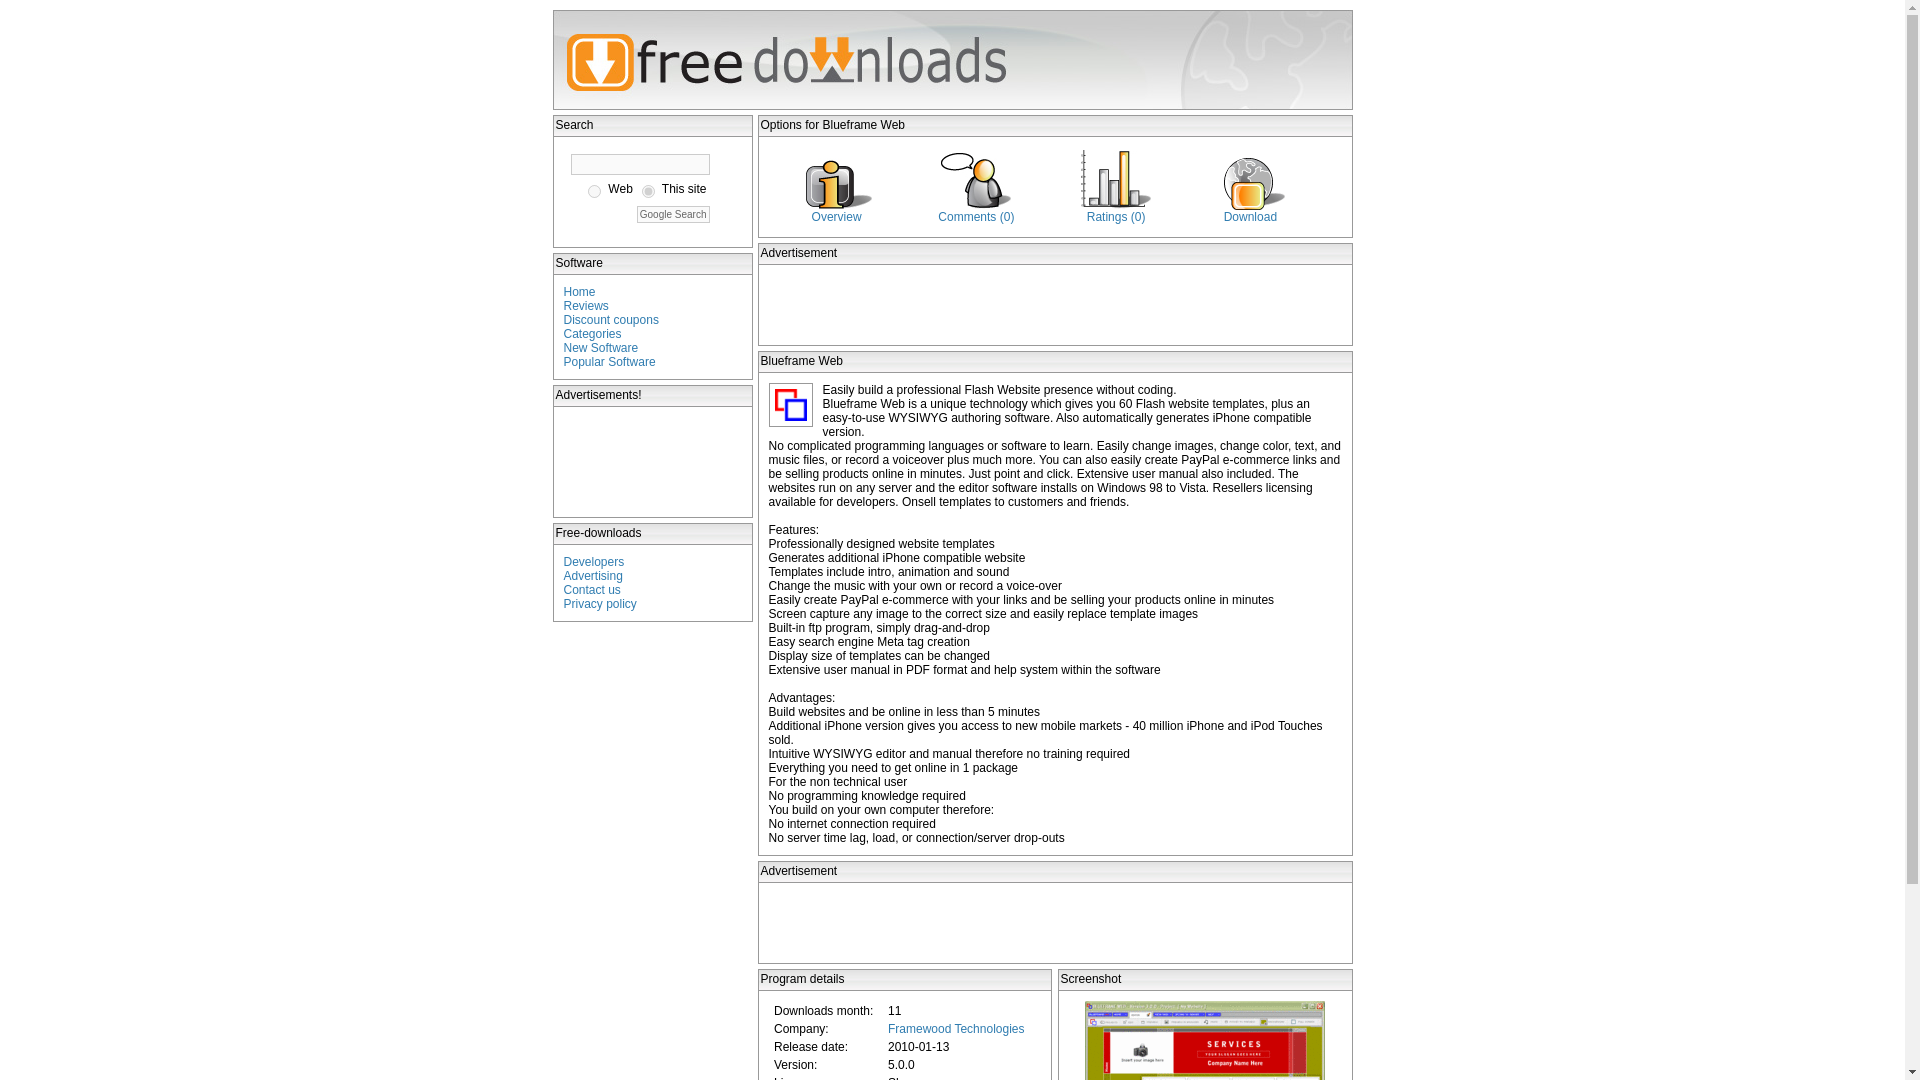  Describe the element at coordinates (610, 362) in the screenshot. I see `Popular Software` at that location.